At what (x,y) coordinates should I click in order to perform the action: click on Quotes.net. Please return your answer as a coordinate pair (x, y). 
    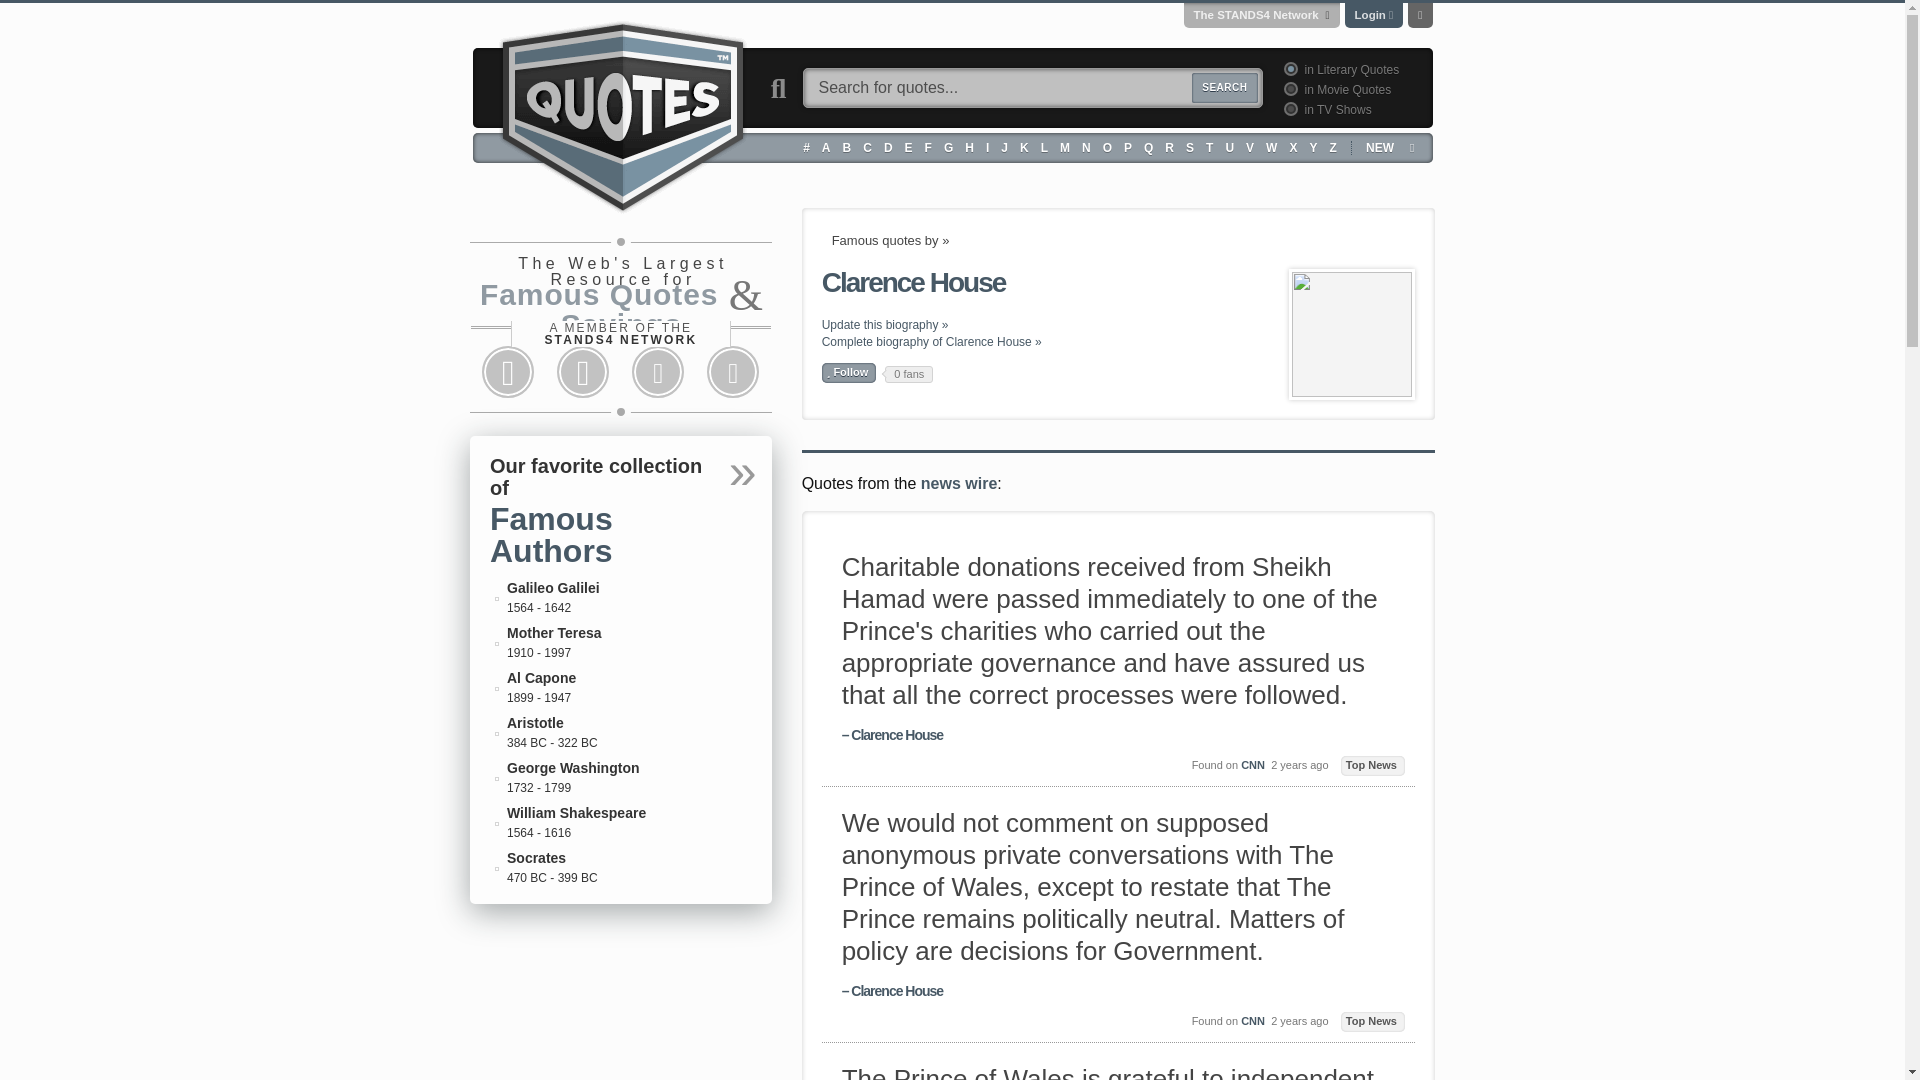
    Looking at the image, I should click on (622, 114).